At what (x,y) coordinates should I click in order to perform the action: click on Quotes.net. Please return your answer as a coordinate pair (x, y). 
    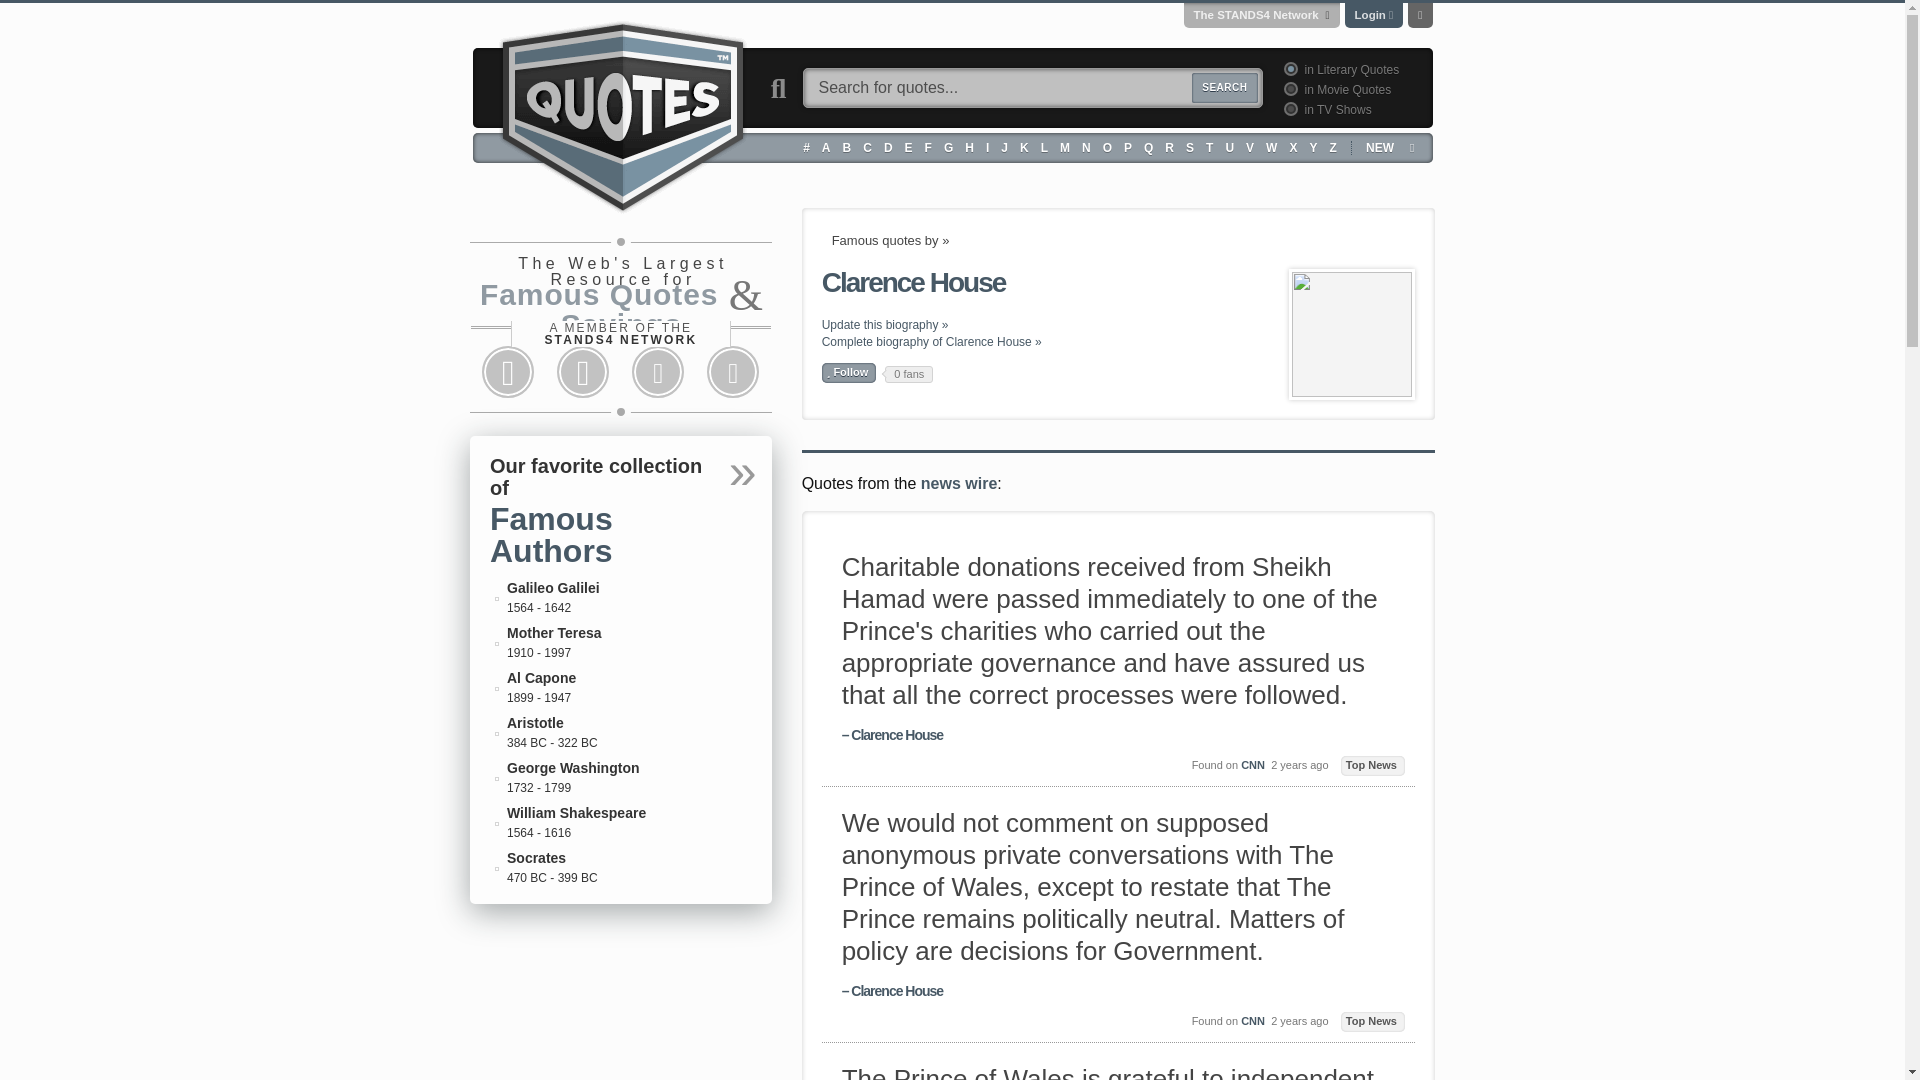
    Looking at the image, I should click on (622, 114).